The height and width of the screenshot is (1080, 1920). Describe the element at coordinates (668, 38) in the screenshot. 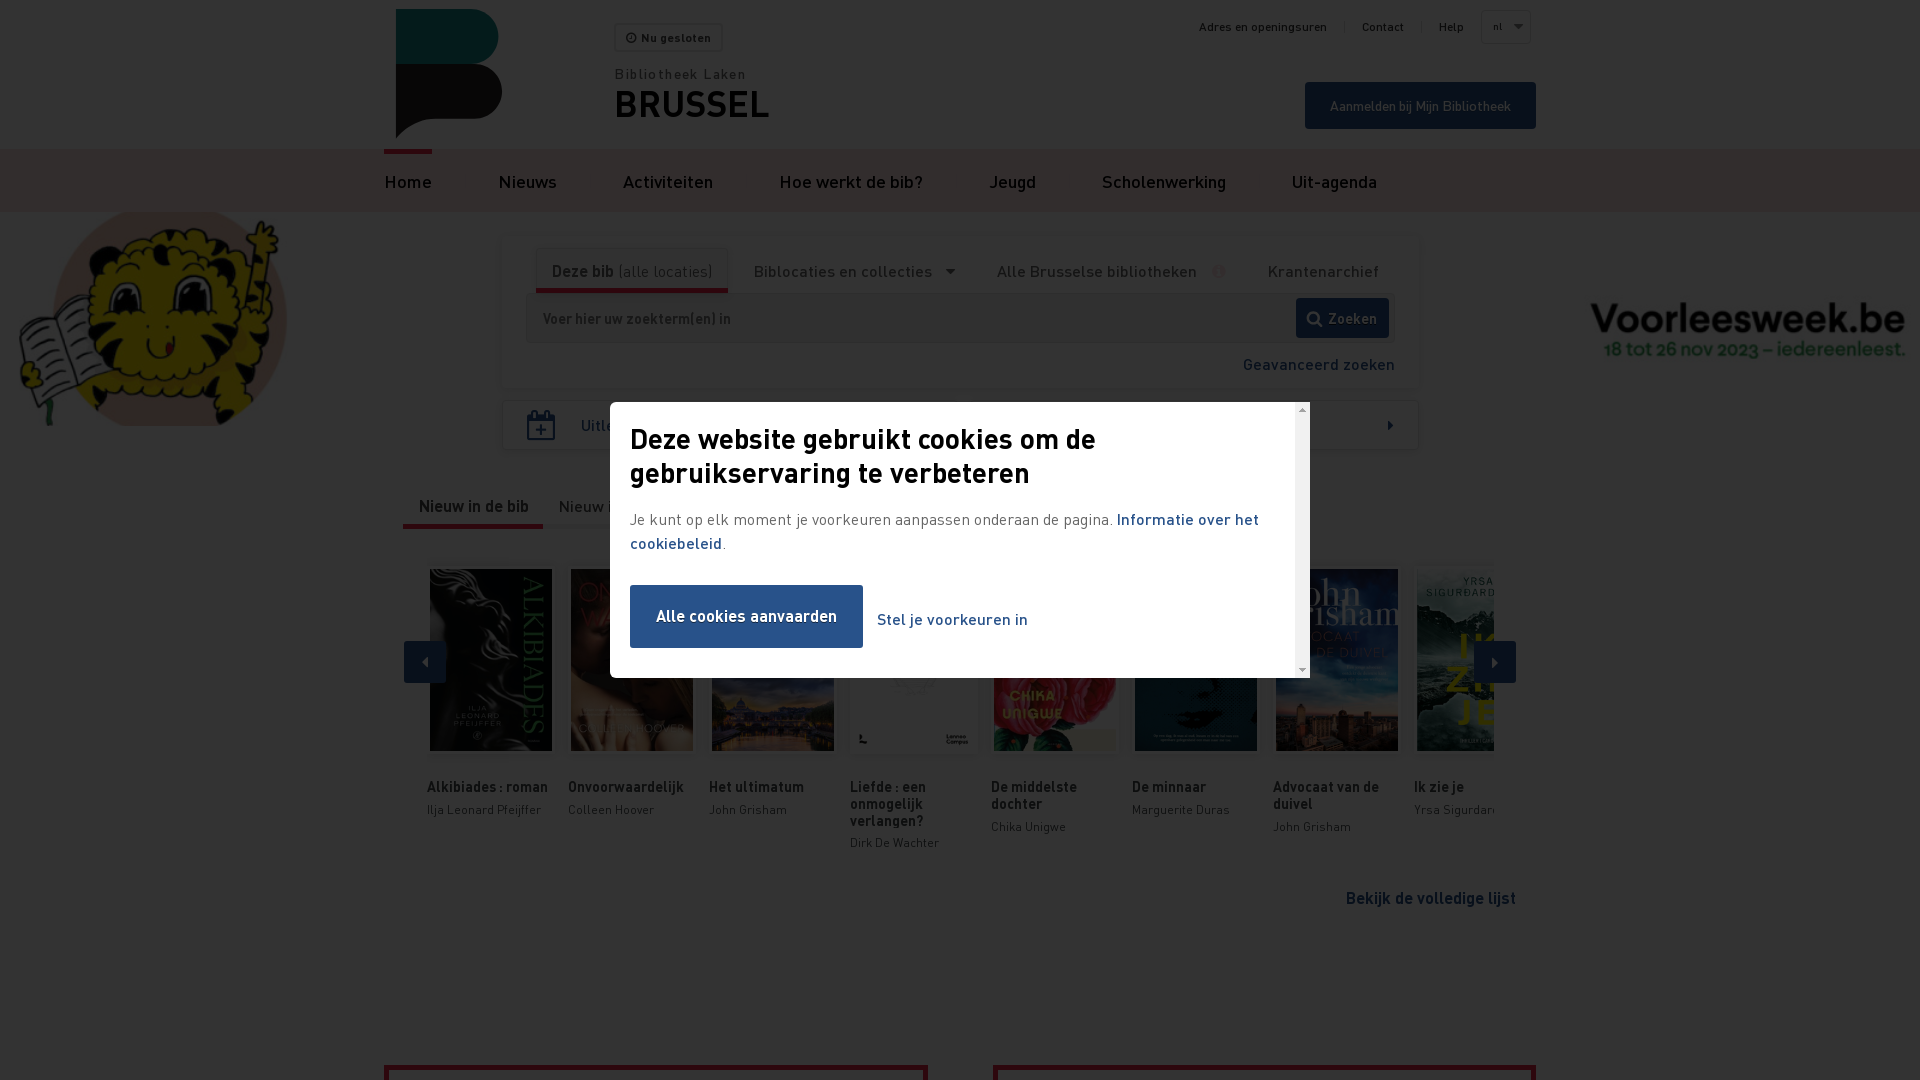

I see `Nu gesloten` at that location.